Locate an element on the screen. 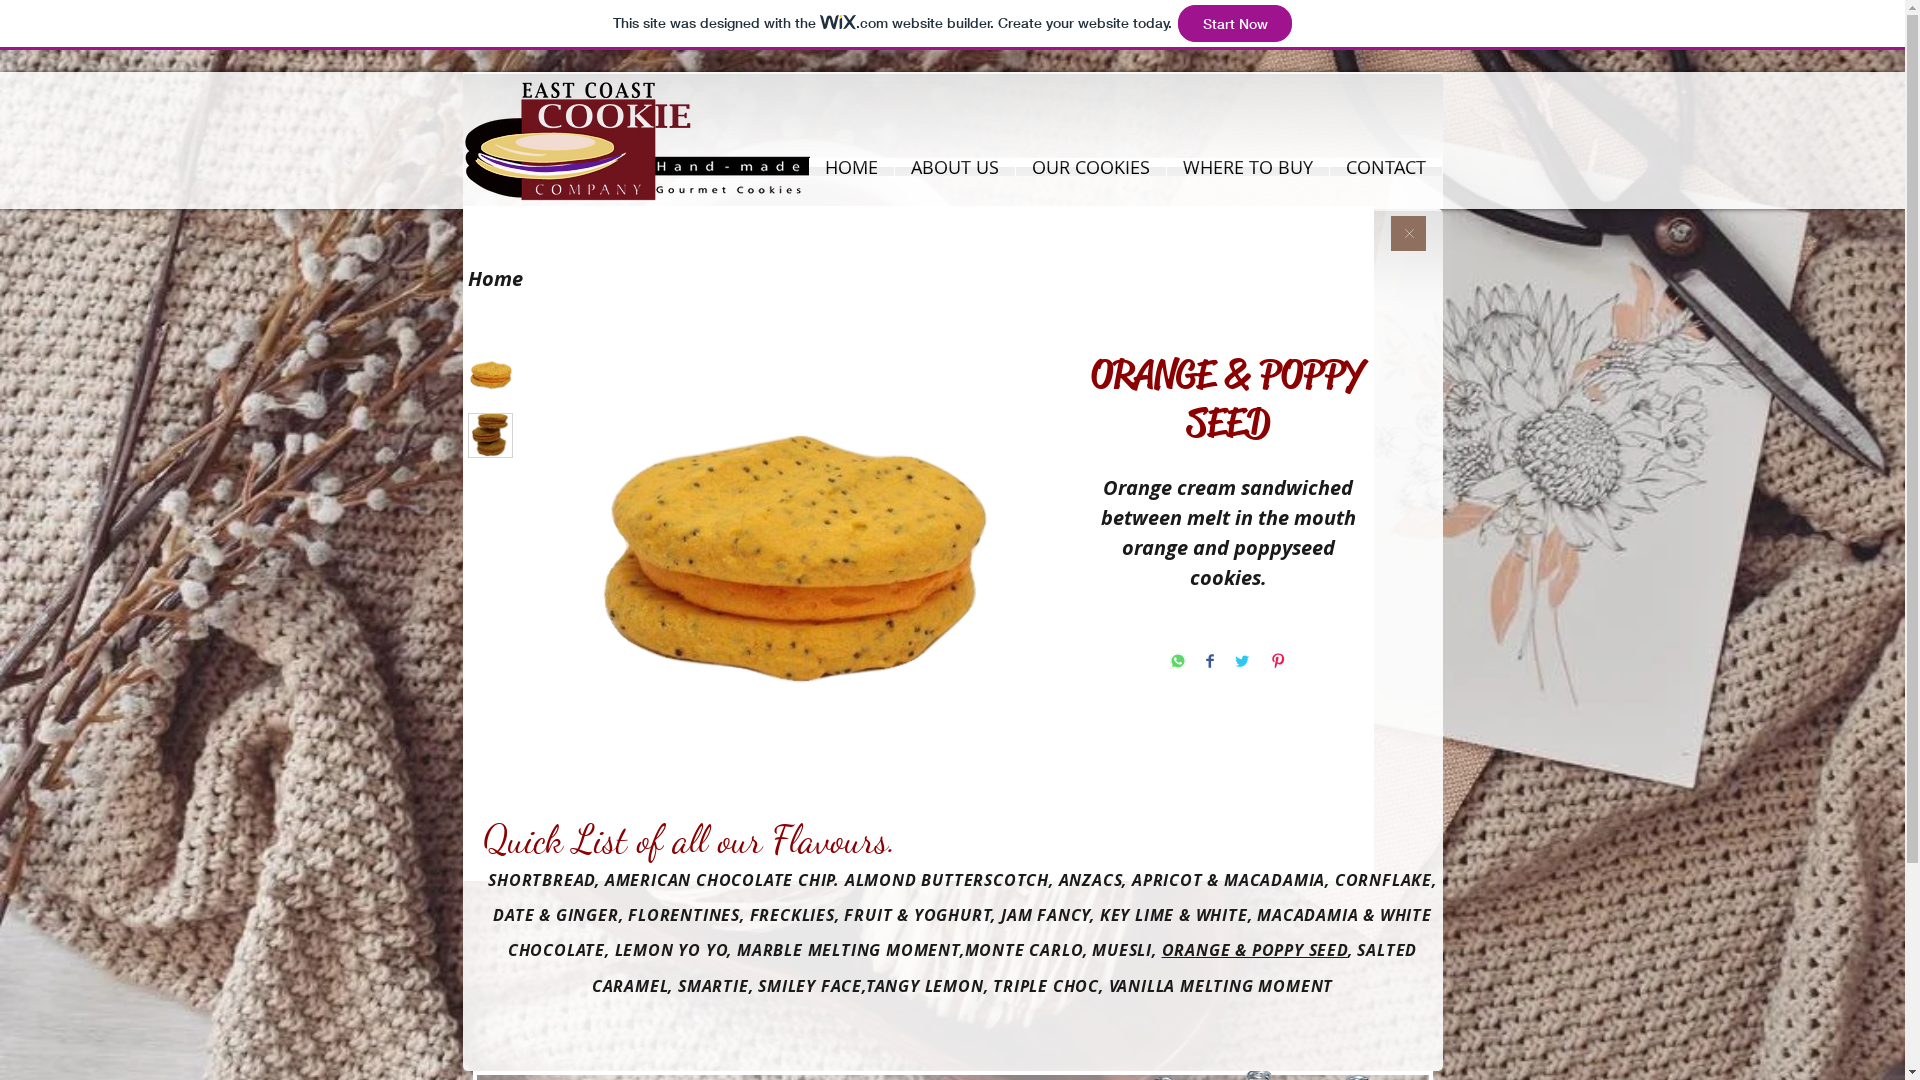 The width and height of the screenshot is (1920, 1080). AMERICAN CHOCOLATE CHIP is located at coordinates (720, 880).